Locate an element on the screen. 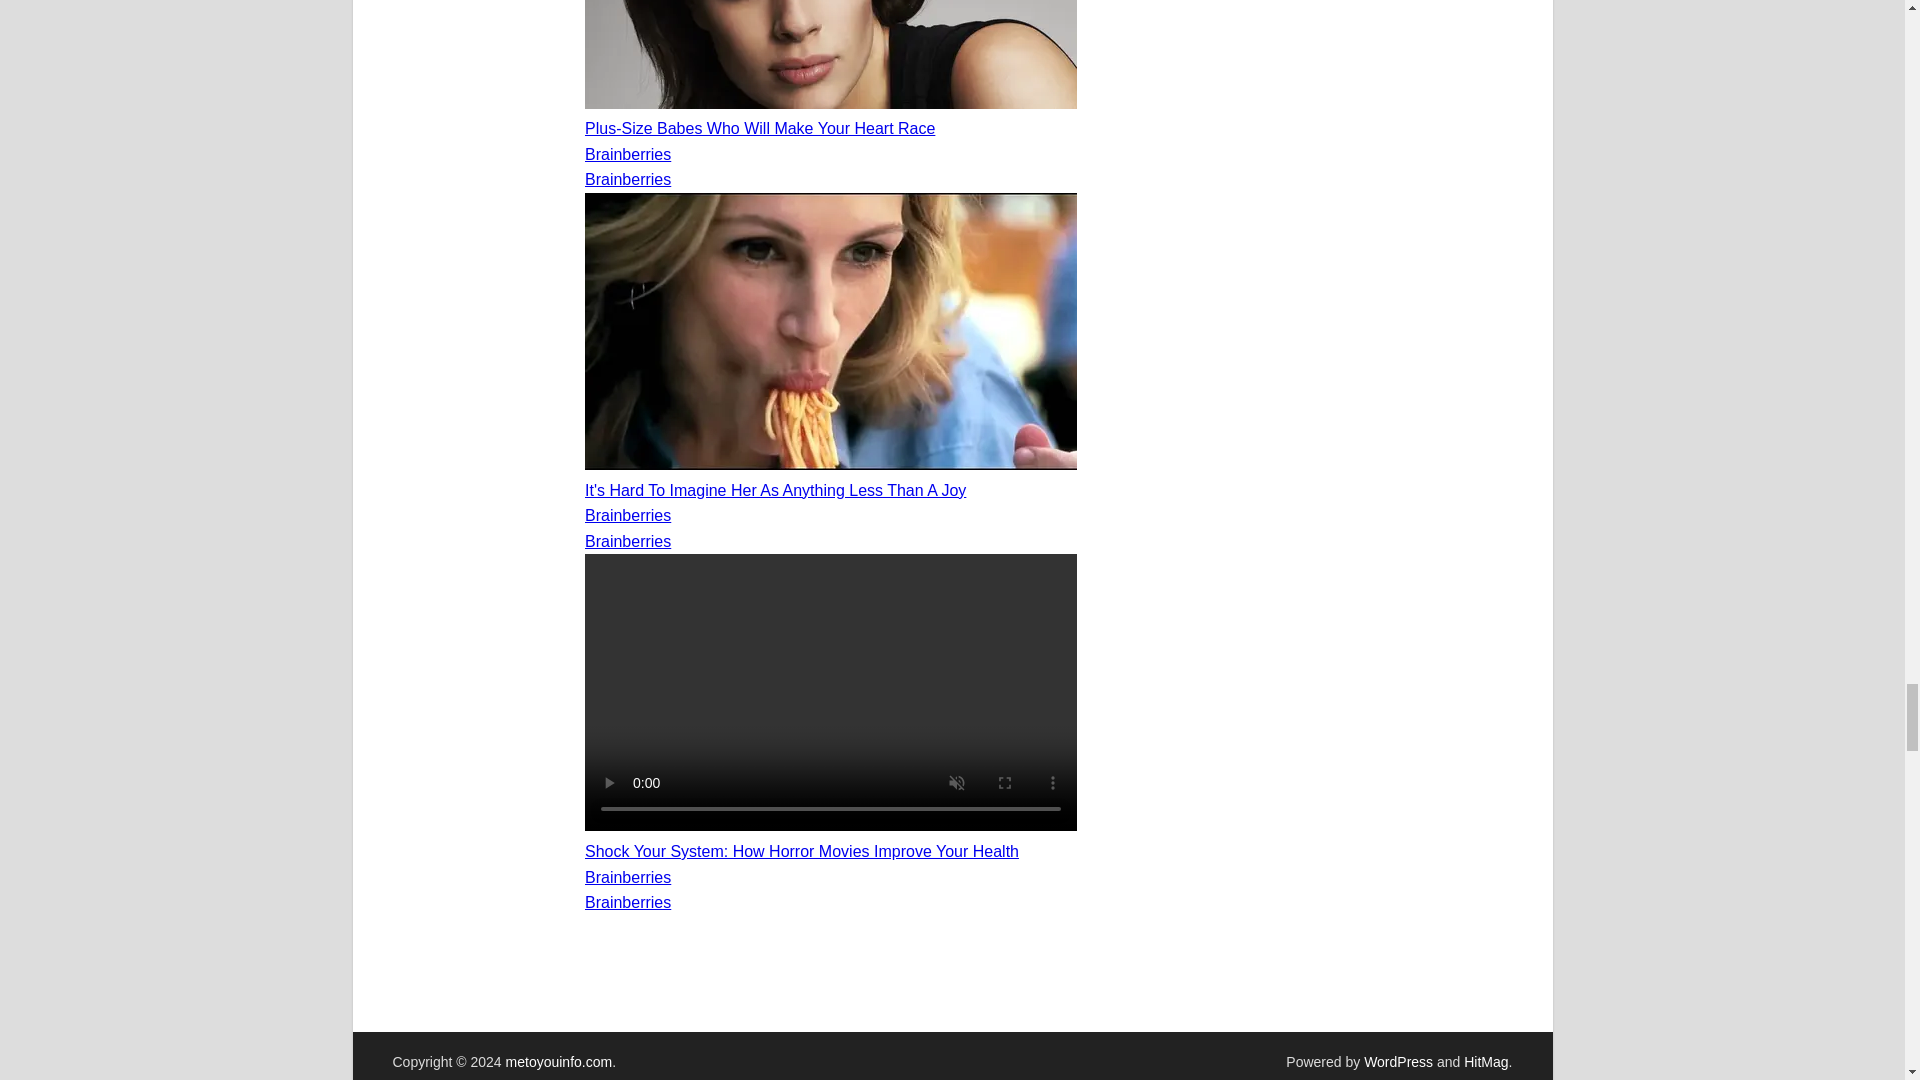 The width and height of the screenshot is (1920, 1080). HitMag WordPress Theme is located at coordinates (1485, 1062).